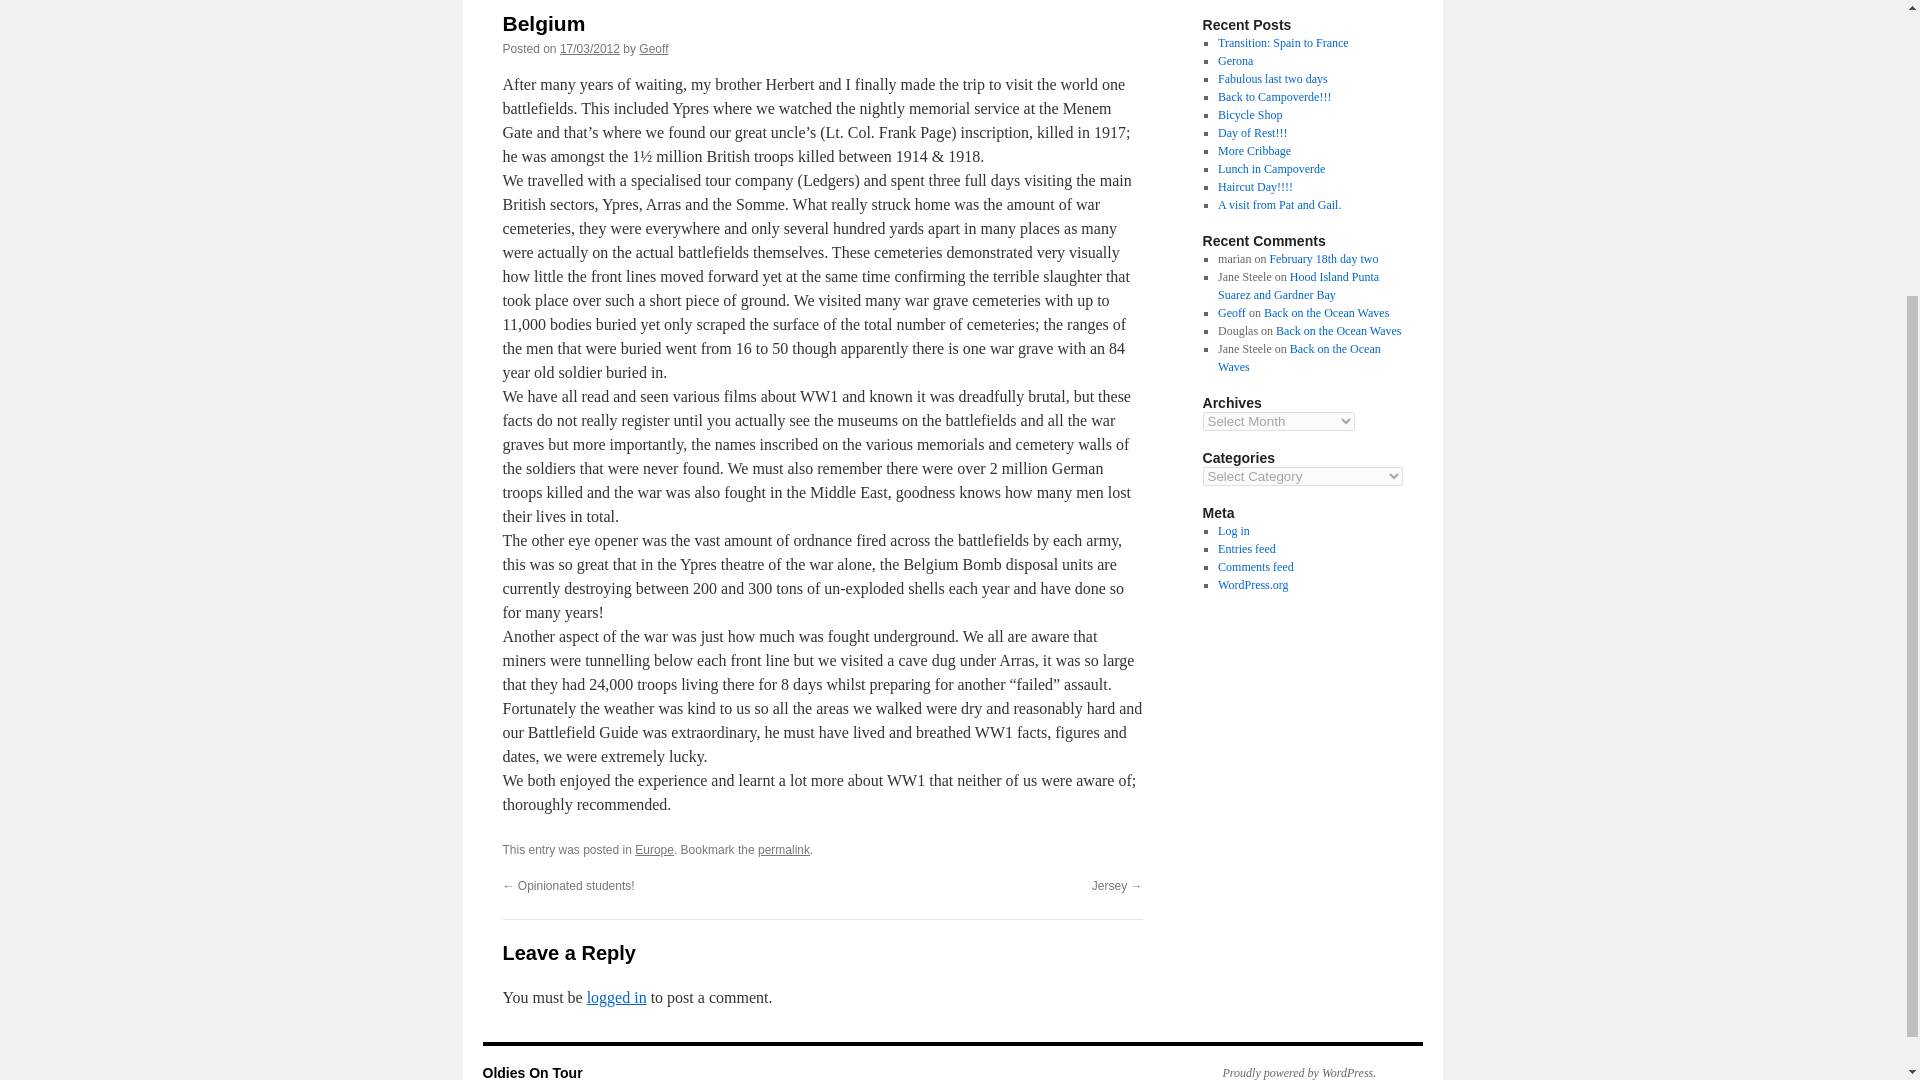  Describe the element at coordinates (1256, 566) in the screenshot. I see `Comments feed` at that location.